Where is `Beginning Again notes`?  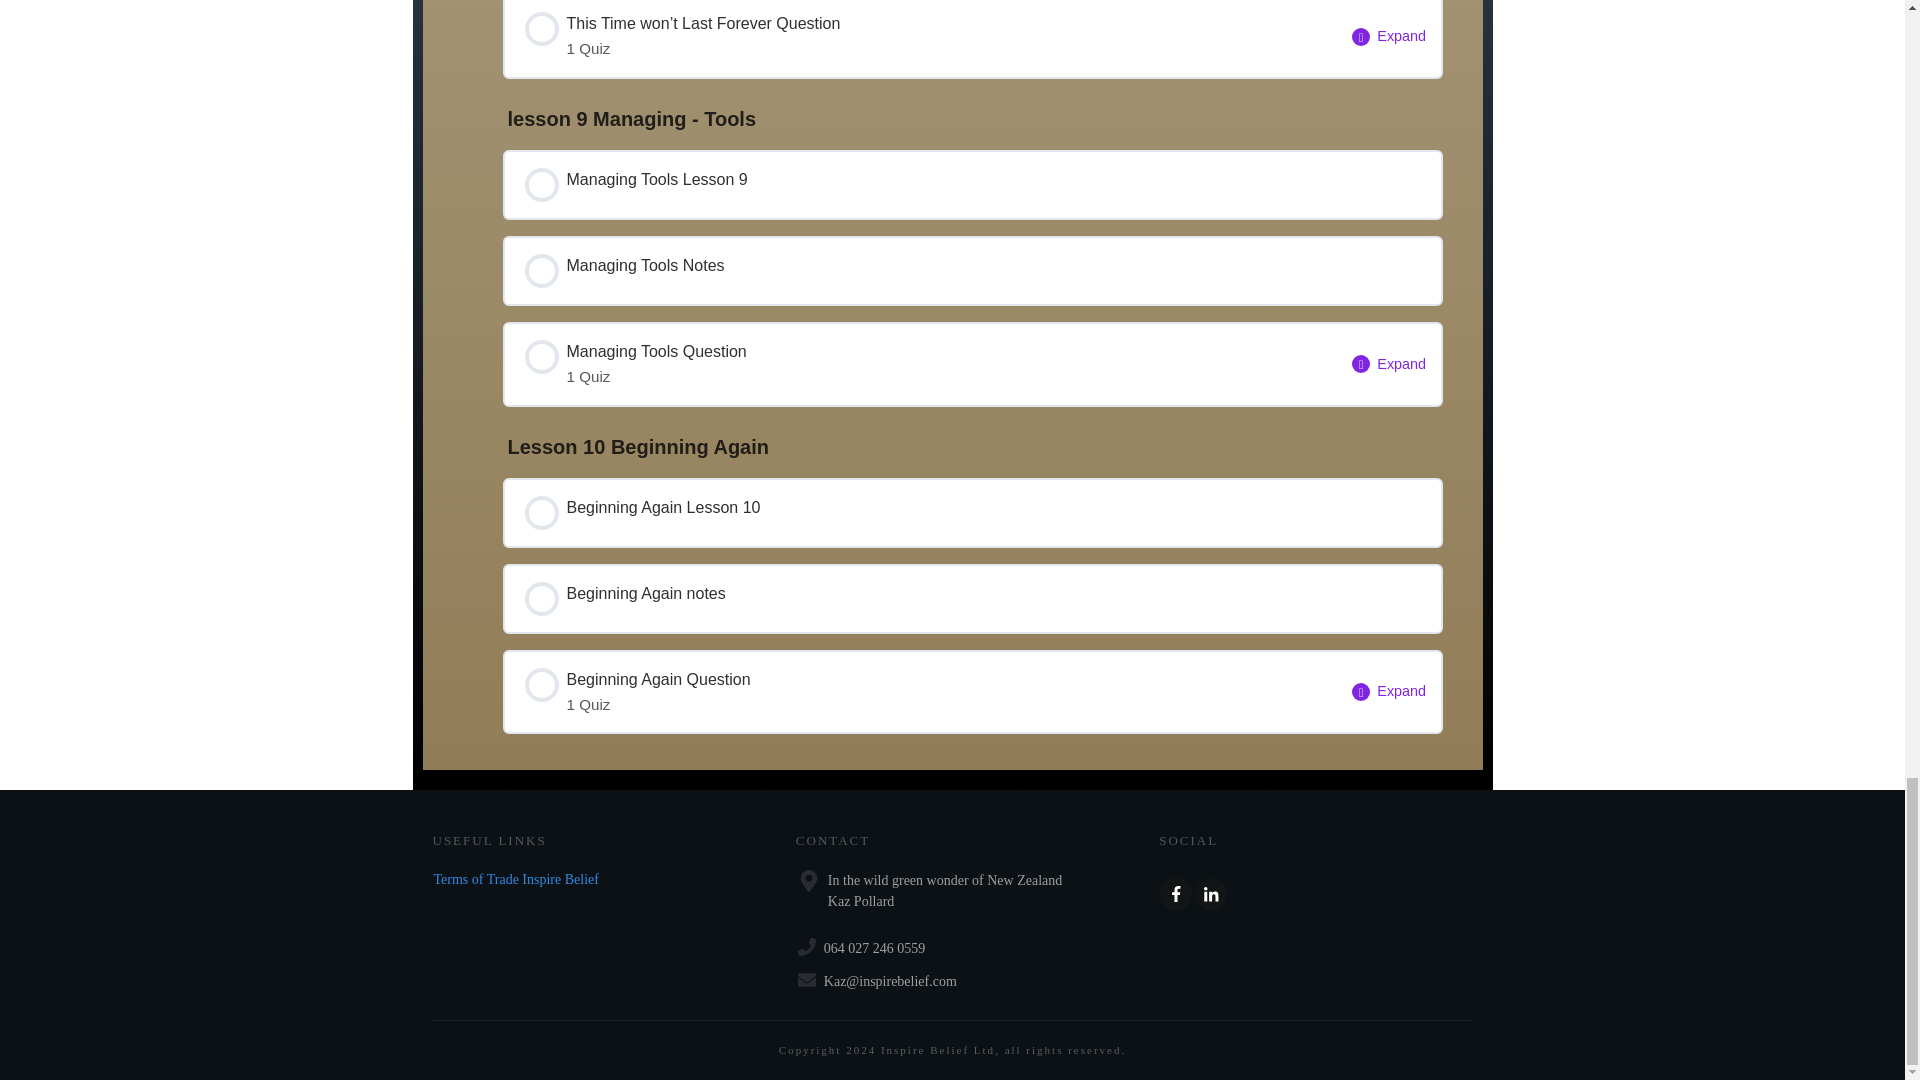
Beginning Again notes is located at coordinates (516, 878).